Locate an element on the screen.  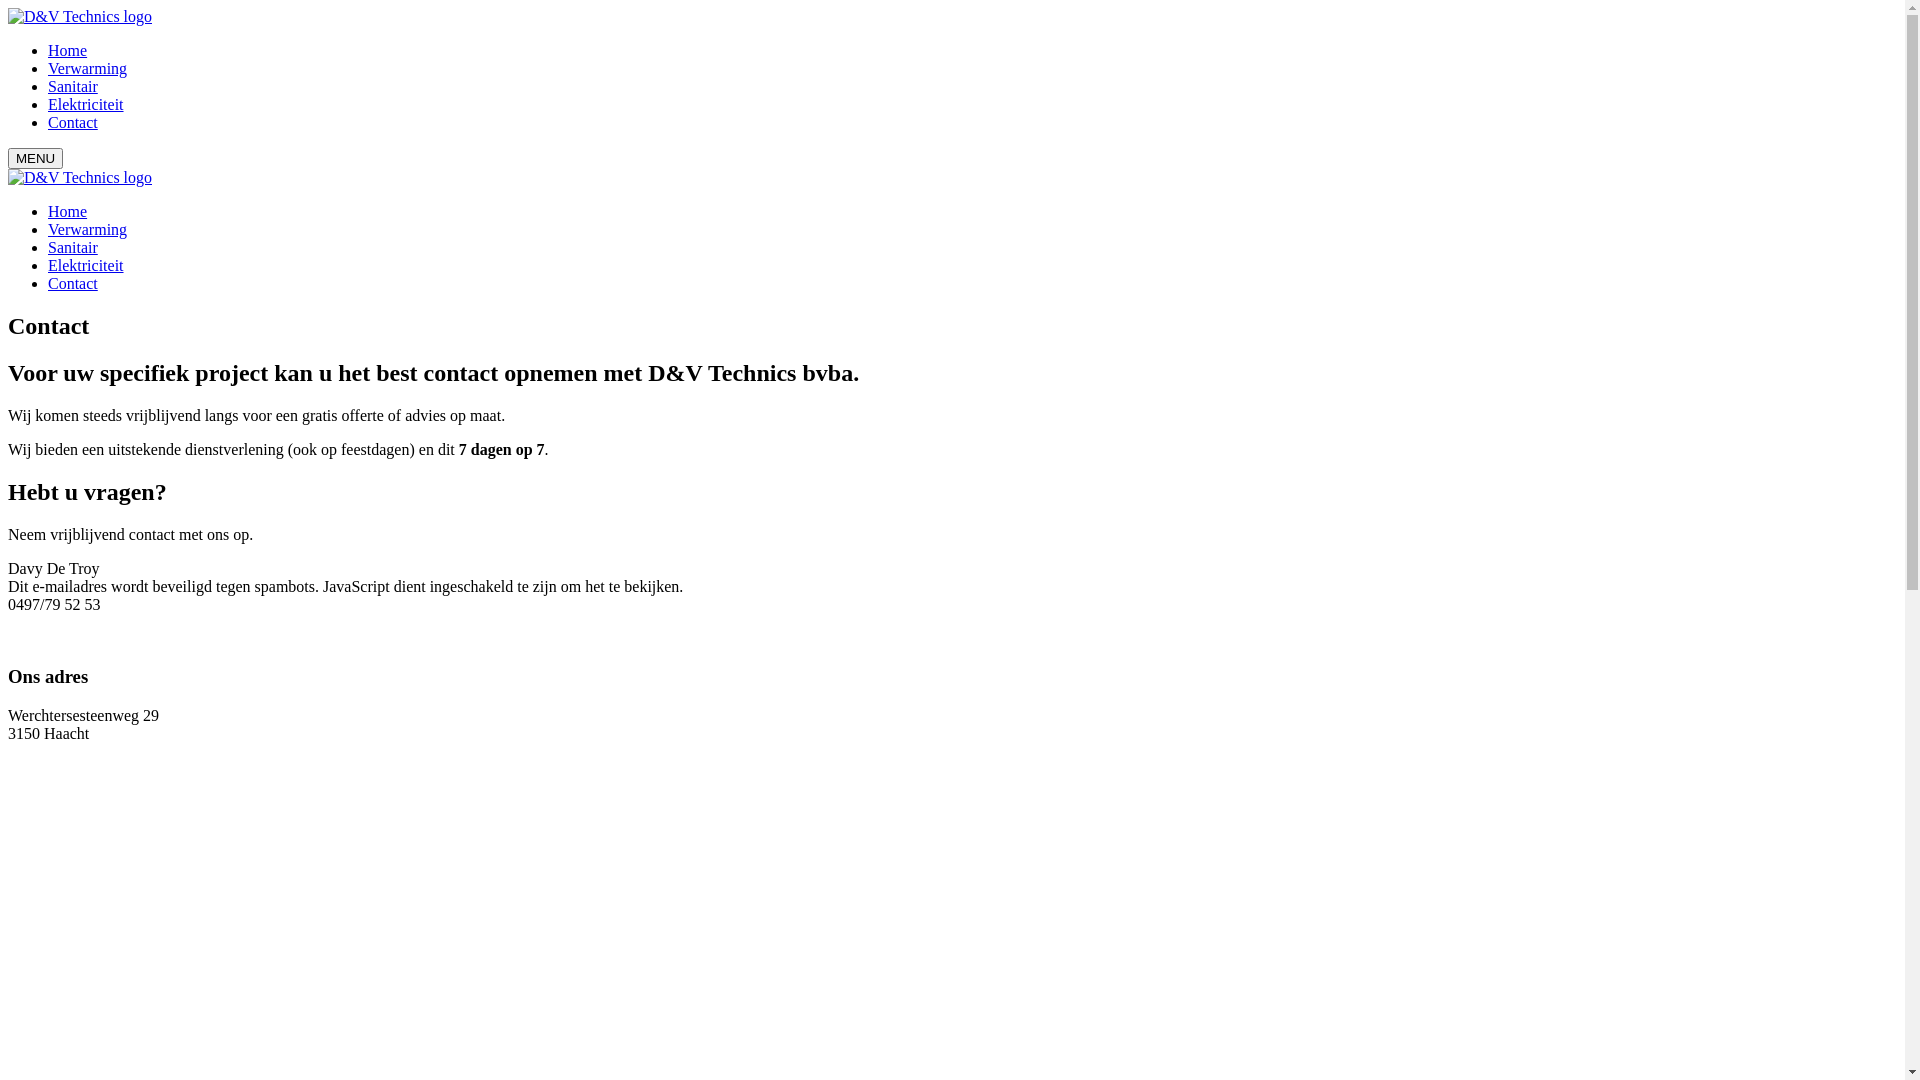
MENU is located at coordinates (36, 158).